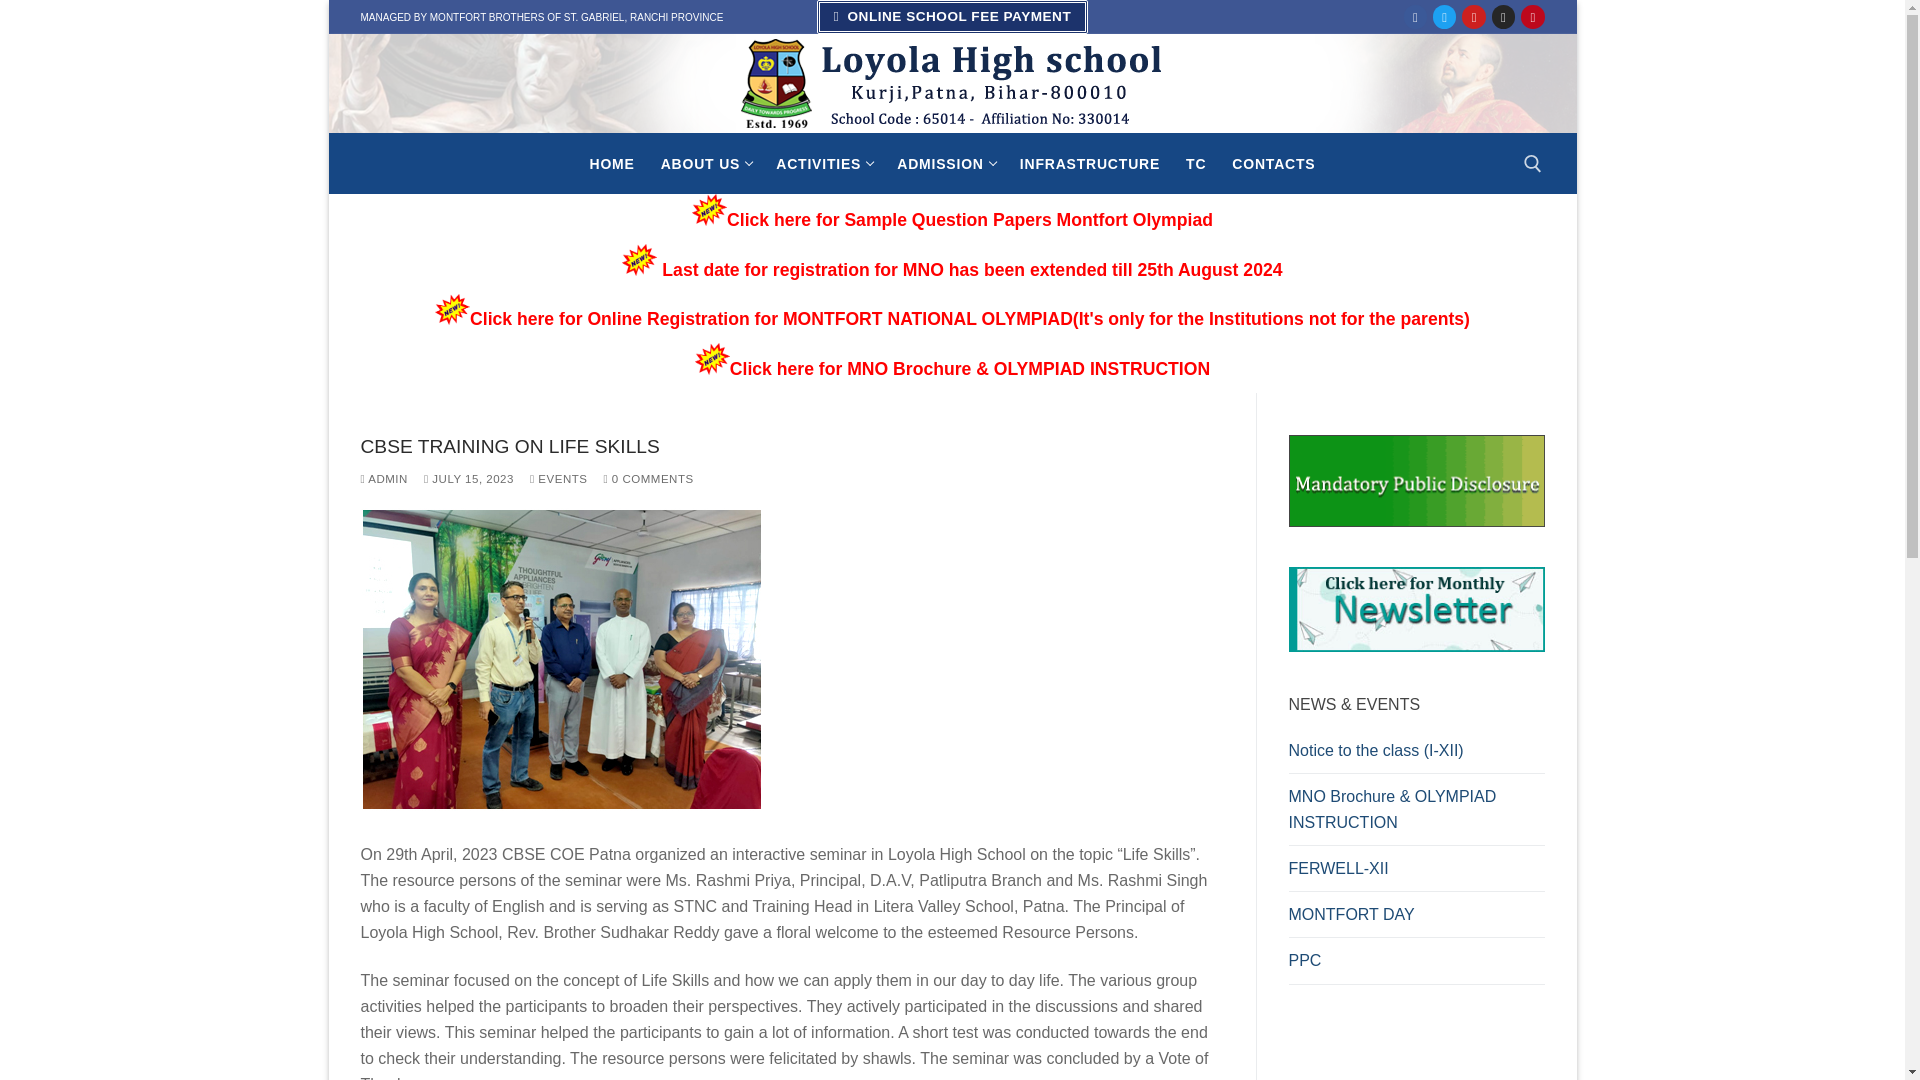 This screenshot has width=1920, height=1080. Describe the element at coordinates (1090, 164) in the screenshot. I see `Facebook` at that location.